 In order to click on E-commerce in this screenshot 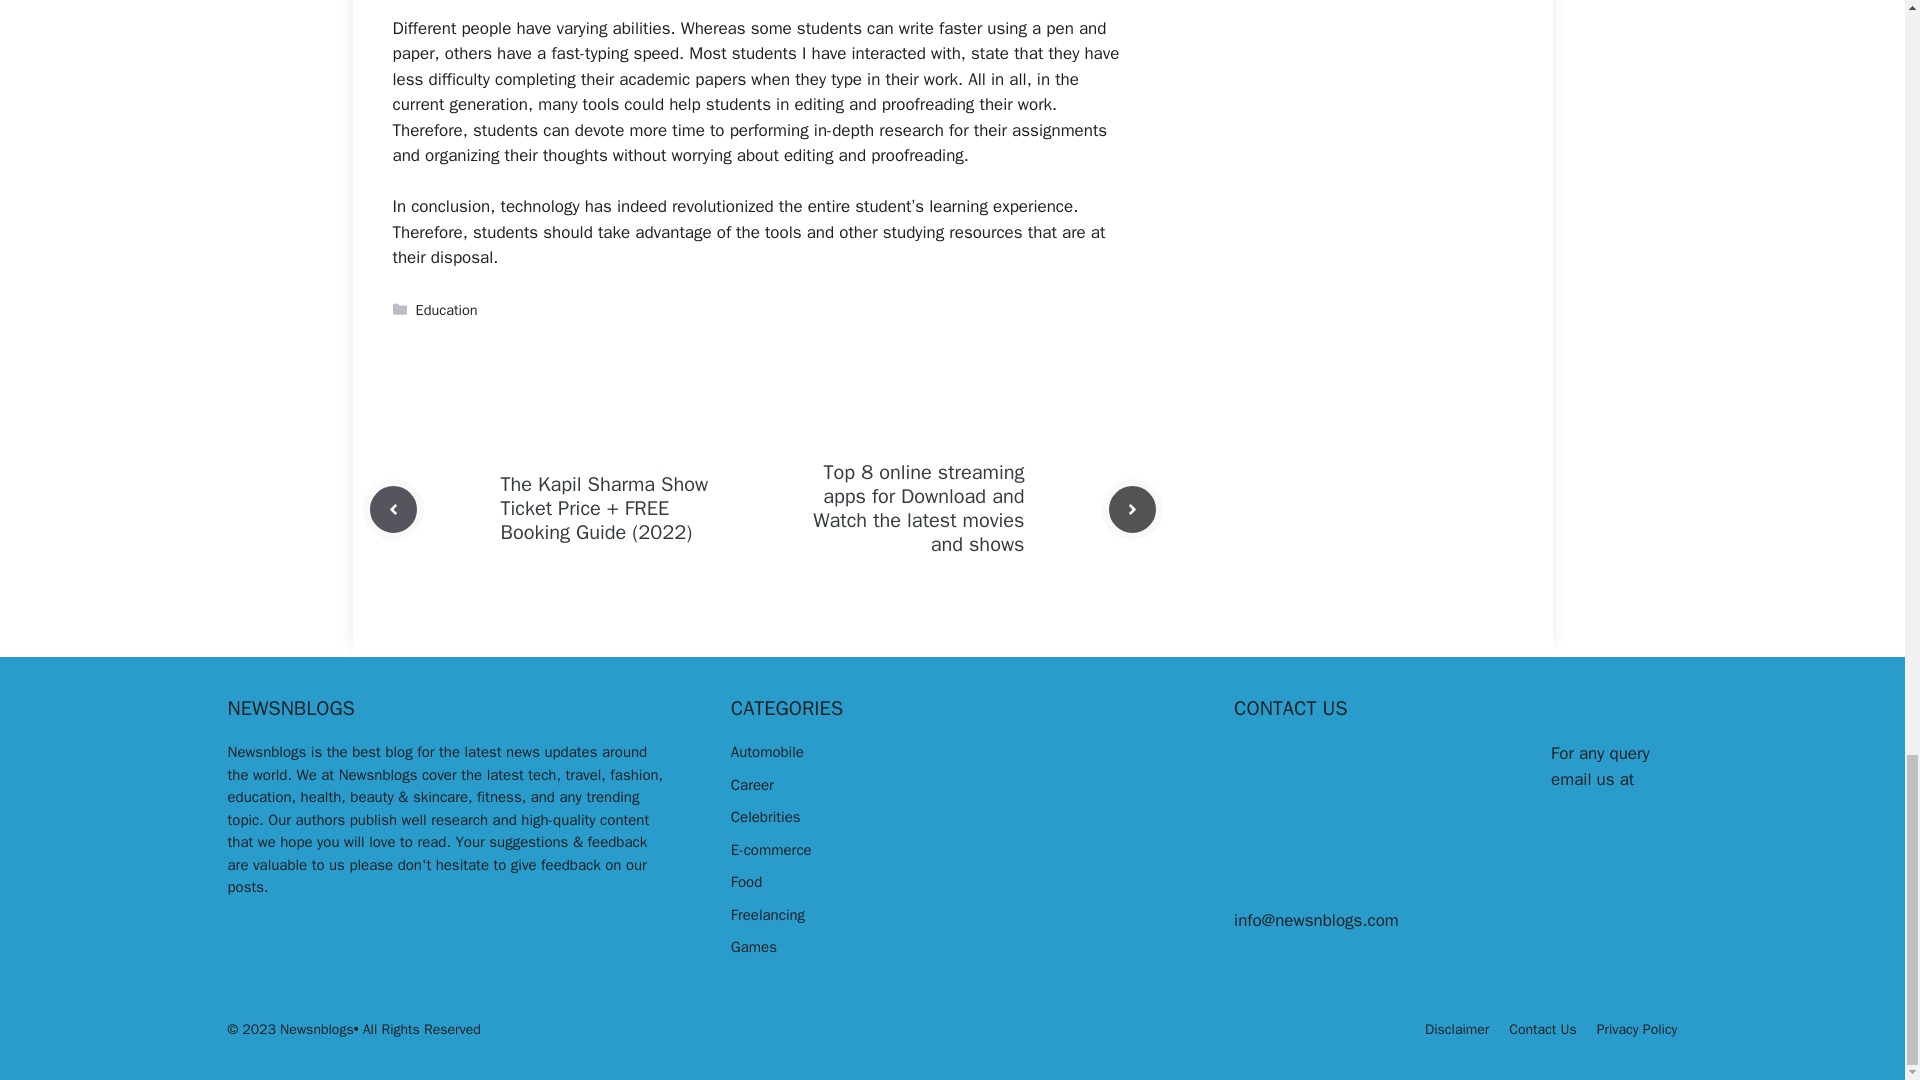, I will do `click(772, 850)`.